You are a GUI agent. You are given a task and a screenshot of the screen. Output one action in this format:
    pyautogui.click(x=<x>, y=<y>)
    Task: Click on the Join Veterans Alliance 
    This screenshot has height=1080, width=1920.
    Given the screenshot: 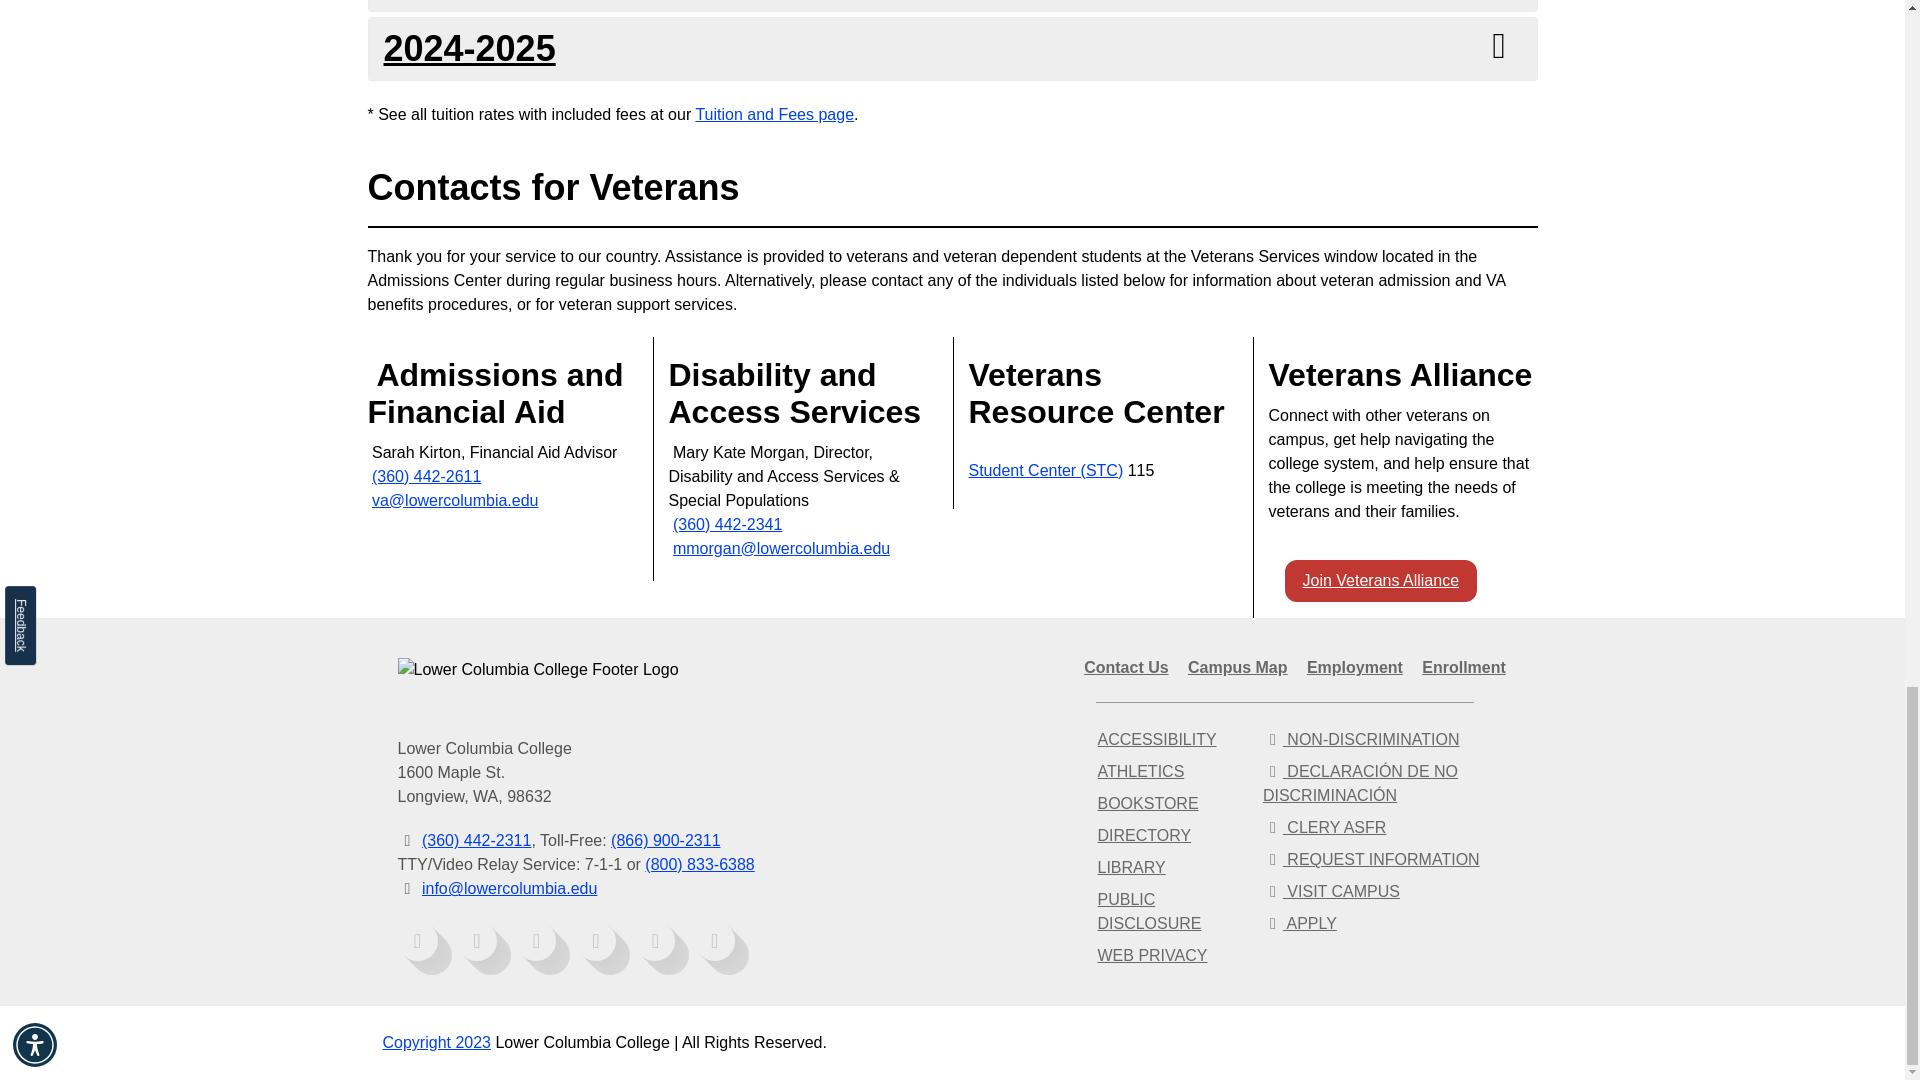 What is the action you would take?
    pyautogui.click(x=1380, y=581)
    